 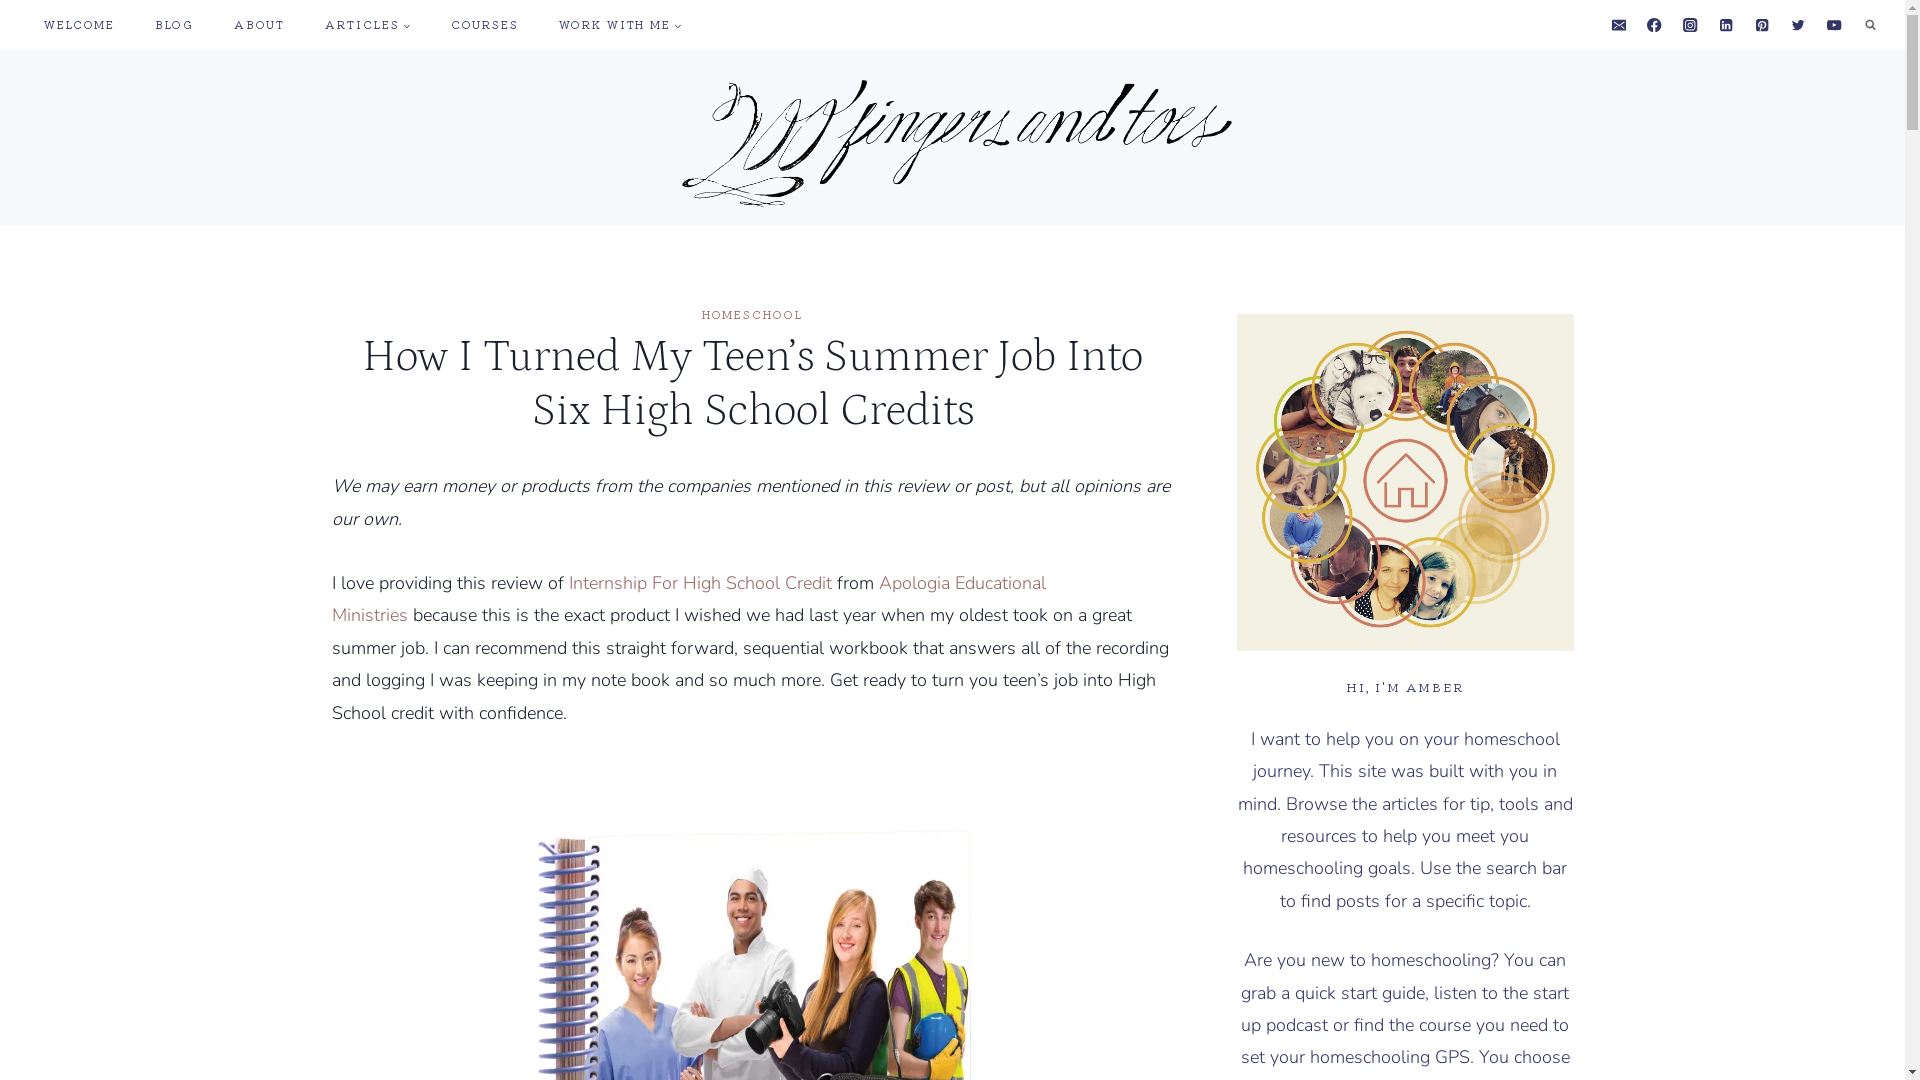 I want to click on ARTICLES, so click(x=368, y=26).